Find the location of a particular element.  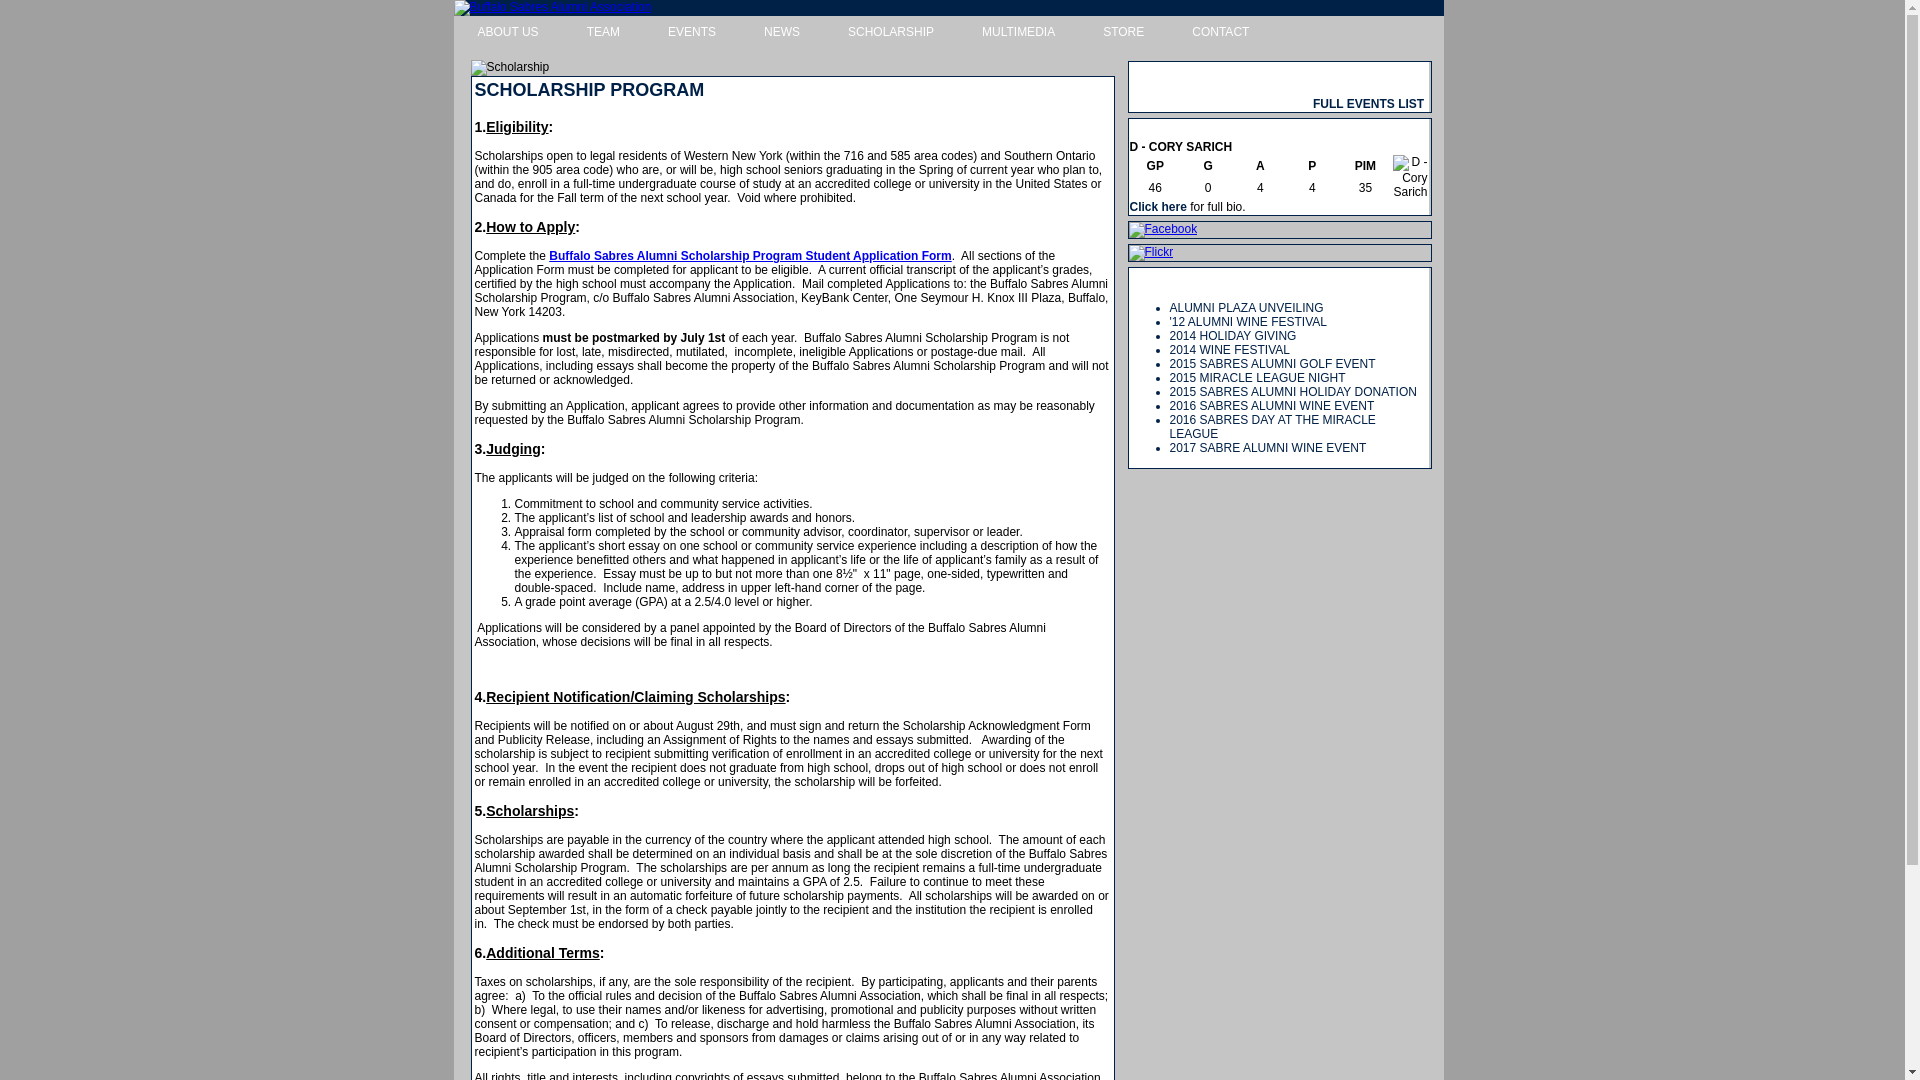

STORE is located at coordinates (1123, 33).